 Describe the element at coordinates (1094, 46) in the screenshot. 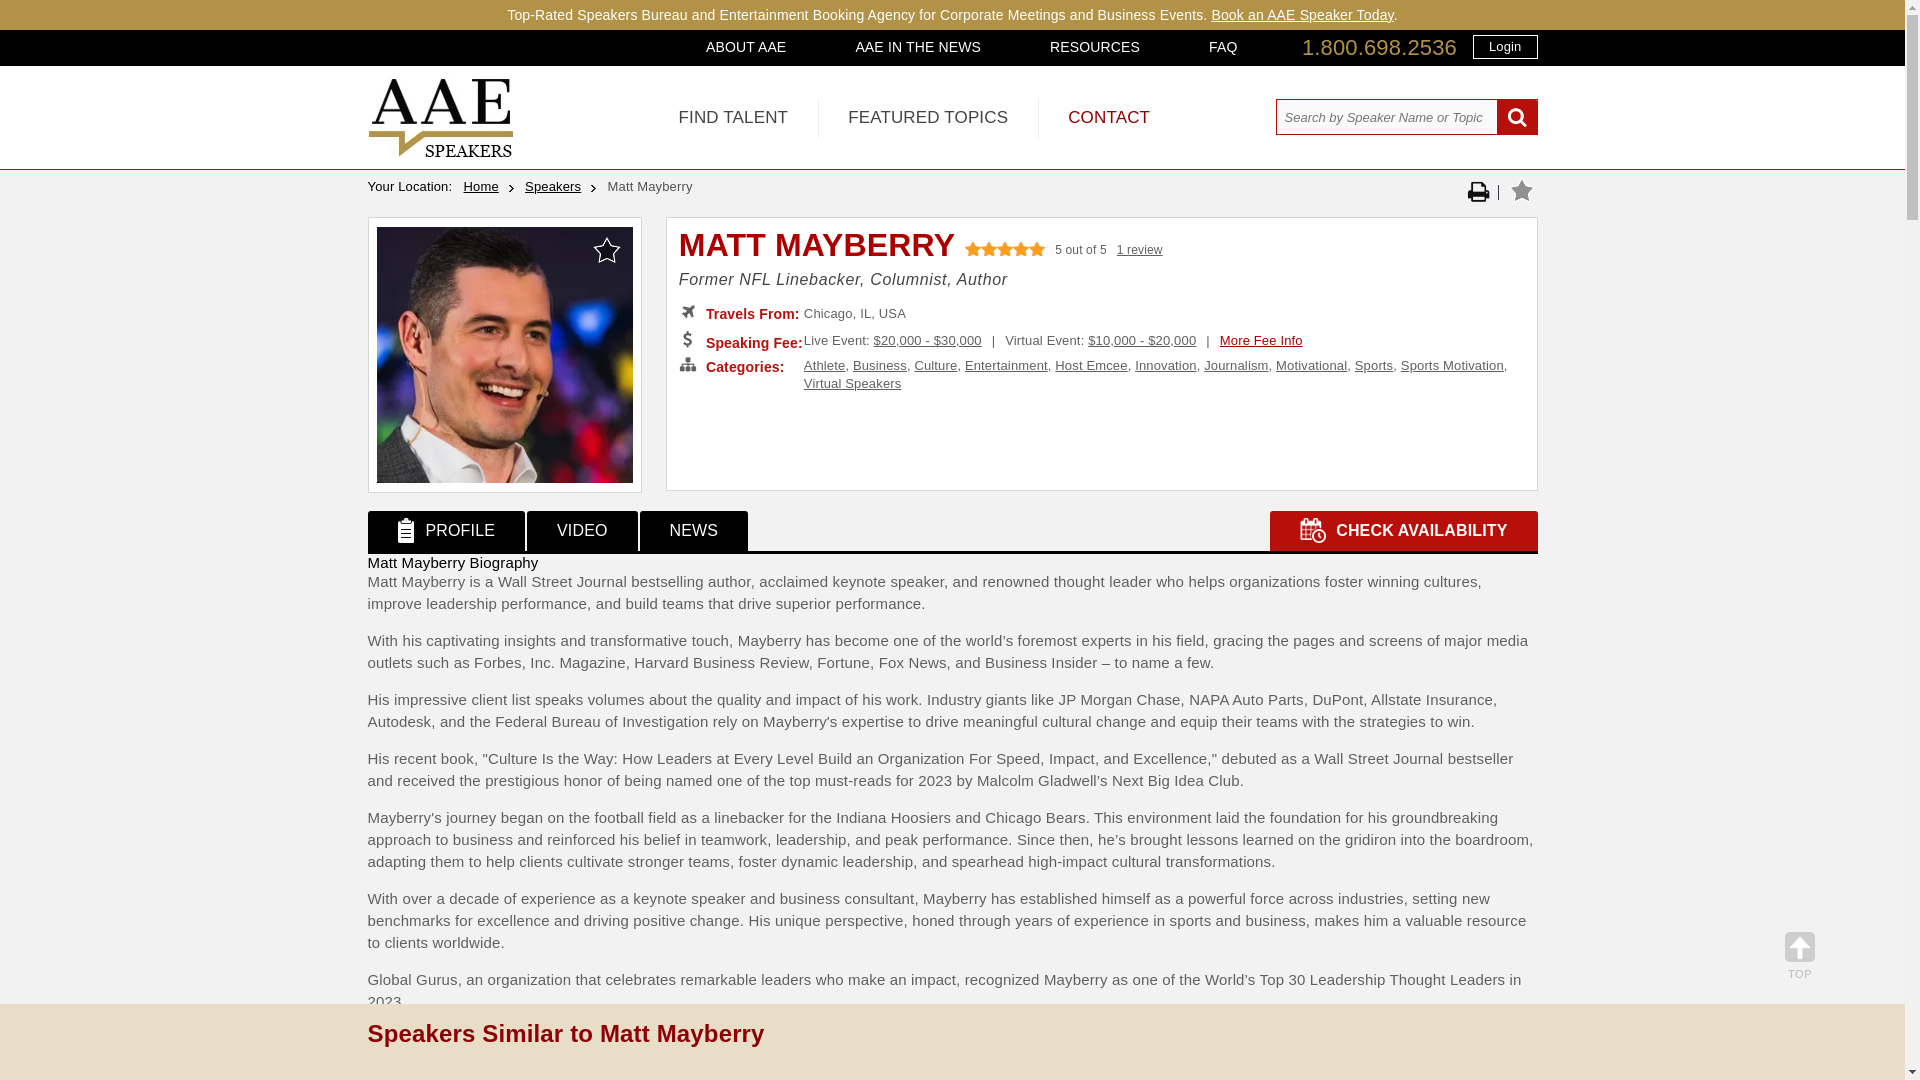

I see `RESOURCES` at that location.